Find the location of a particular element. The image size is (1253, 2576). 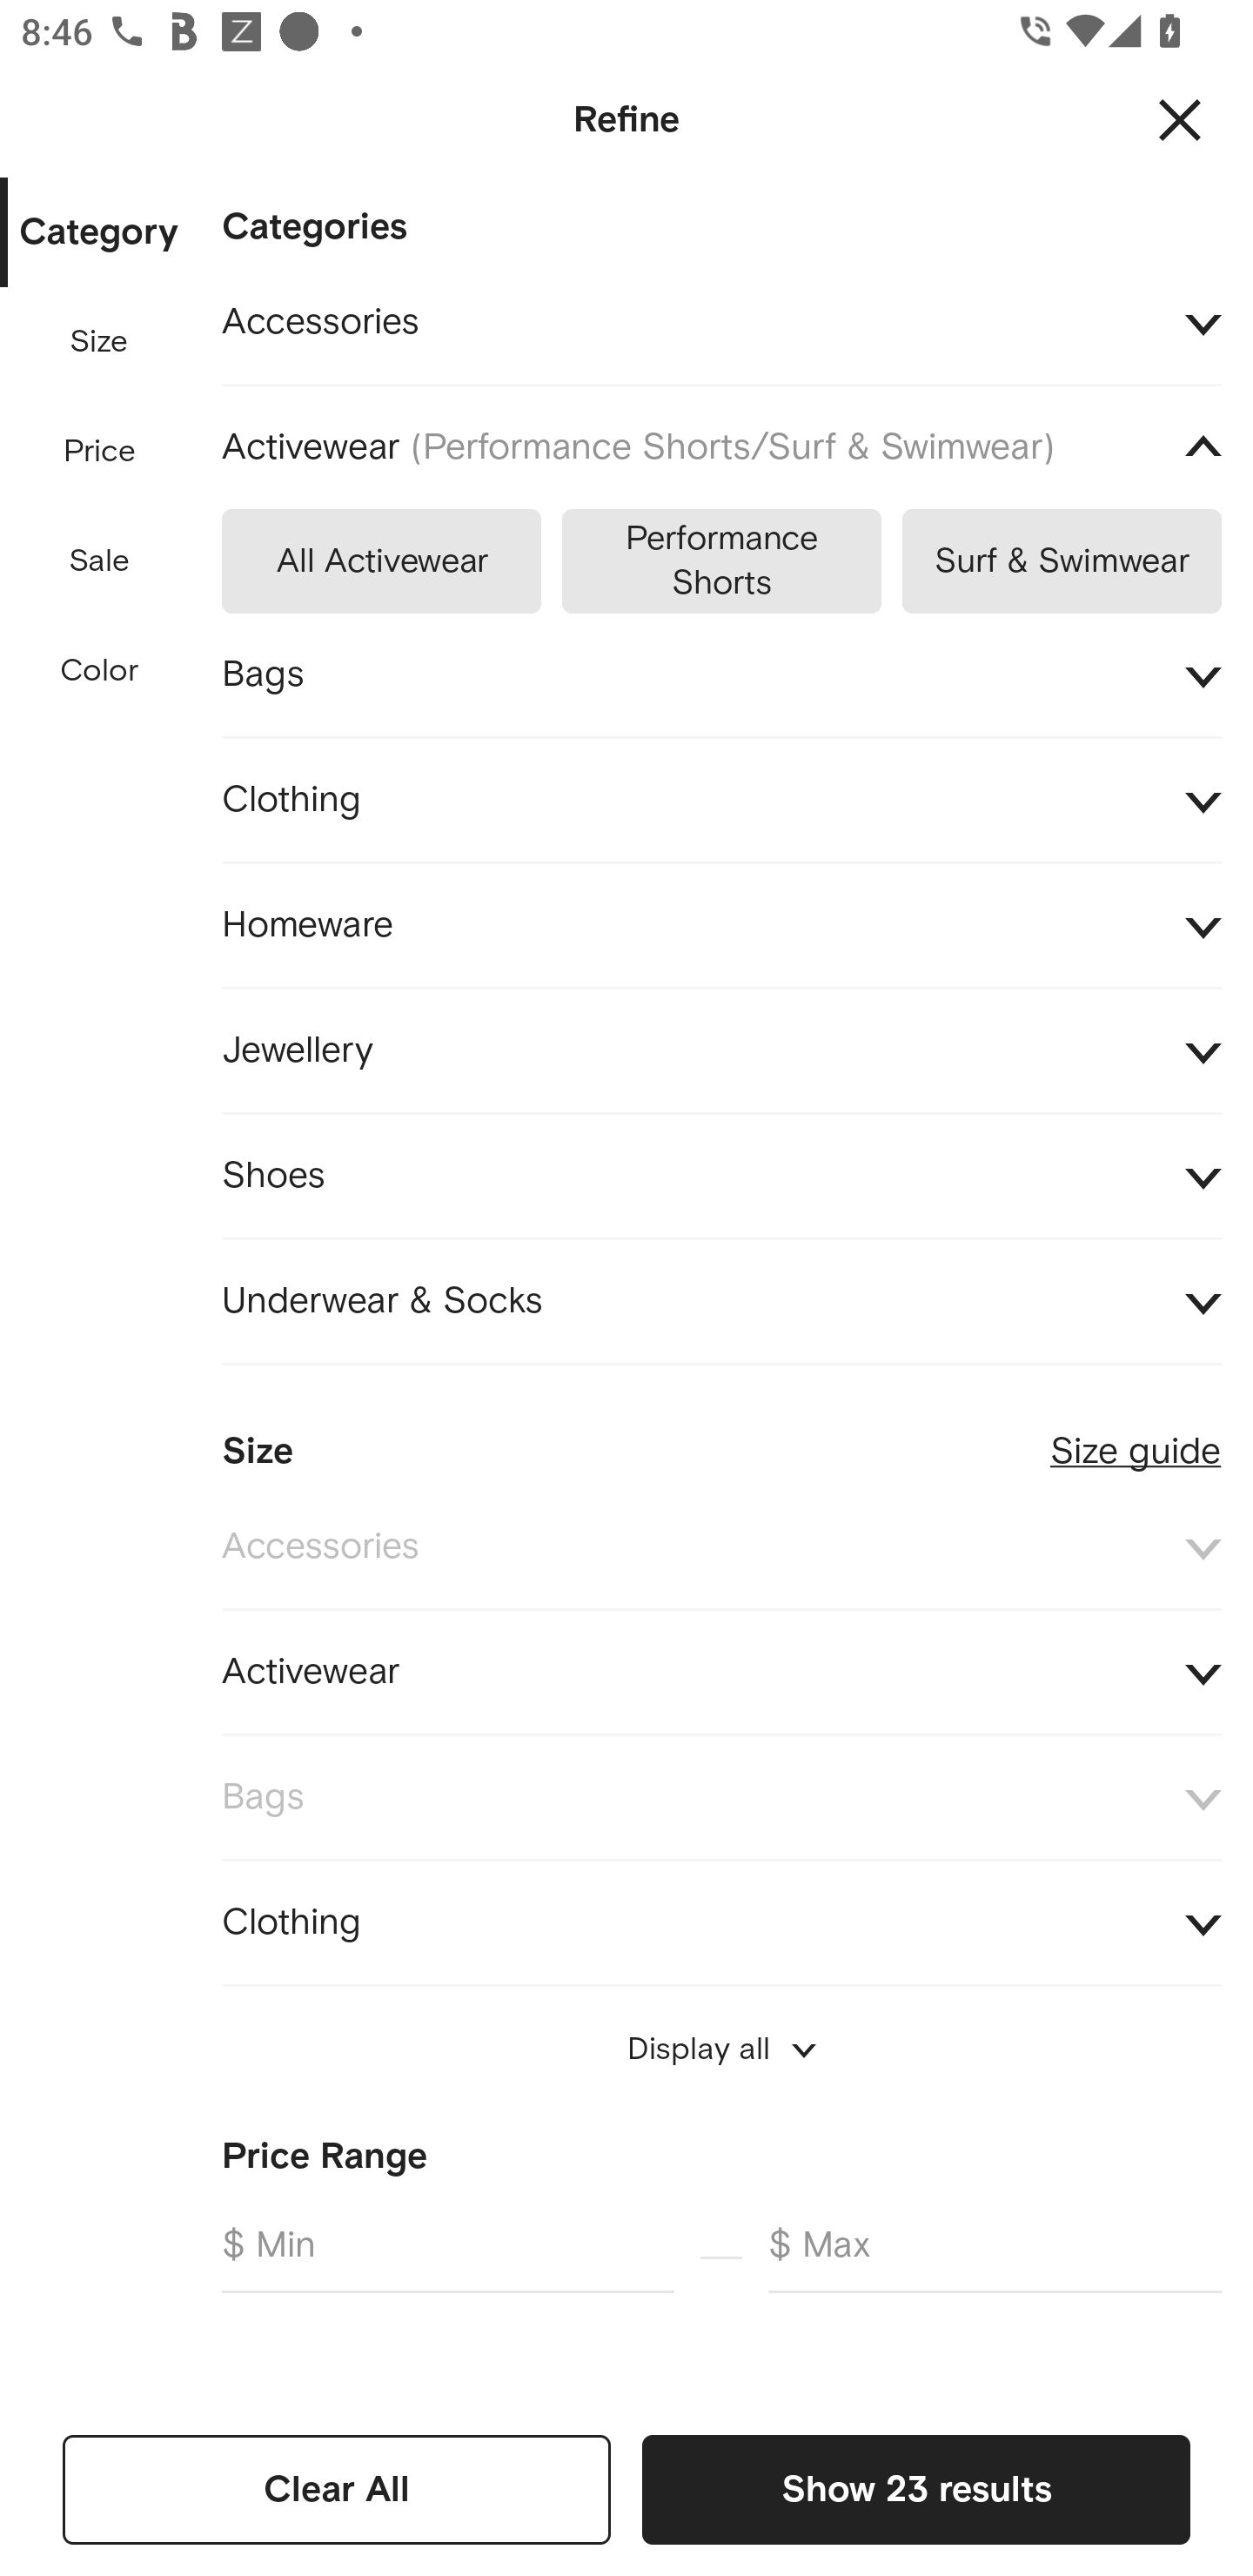

Bags is located at coordinates (721, 1798).